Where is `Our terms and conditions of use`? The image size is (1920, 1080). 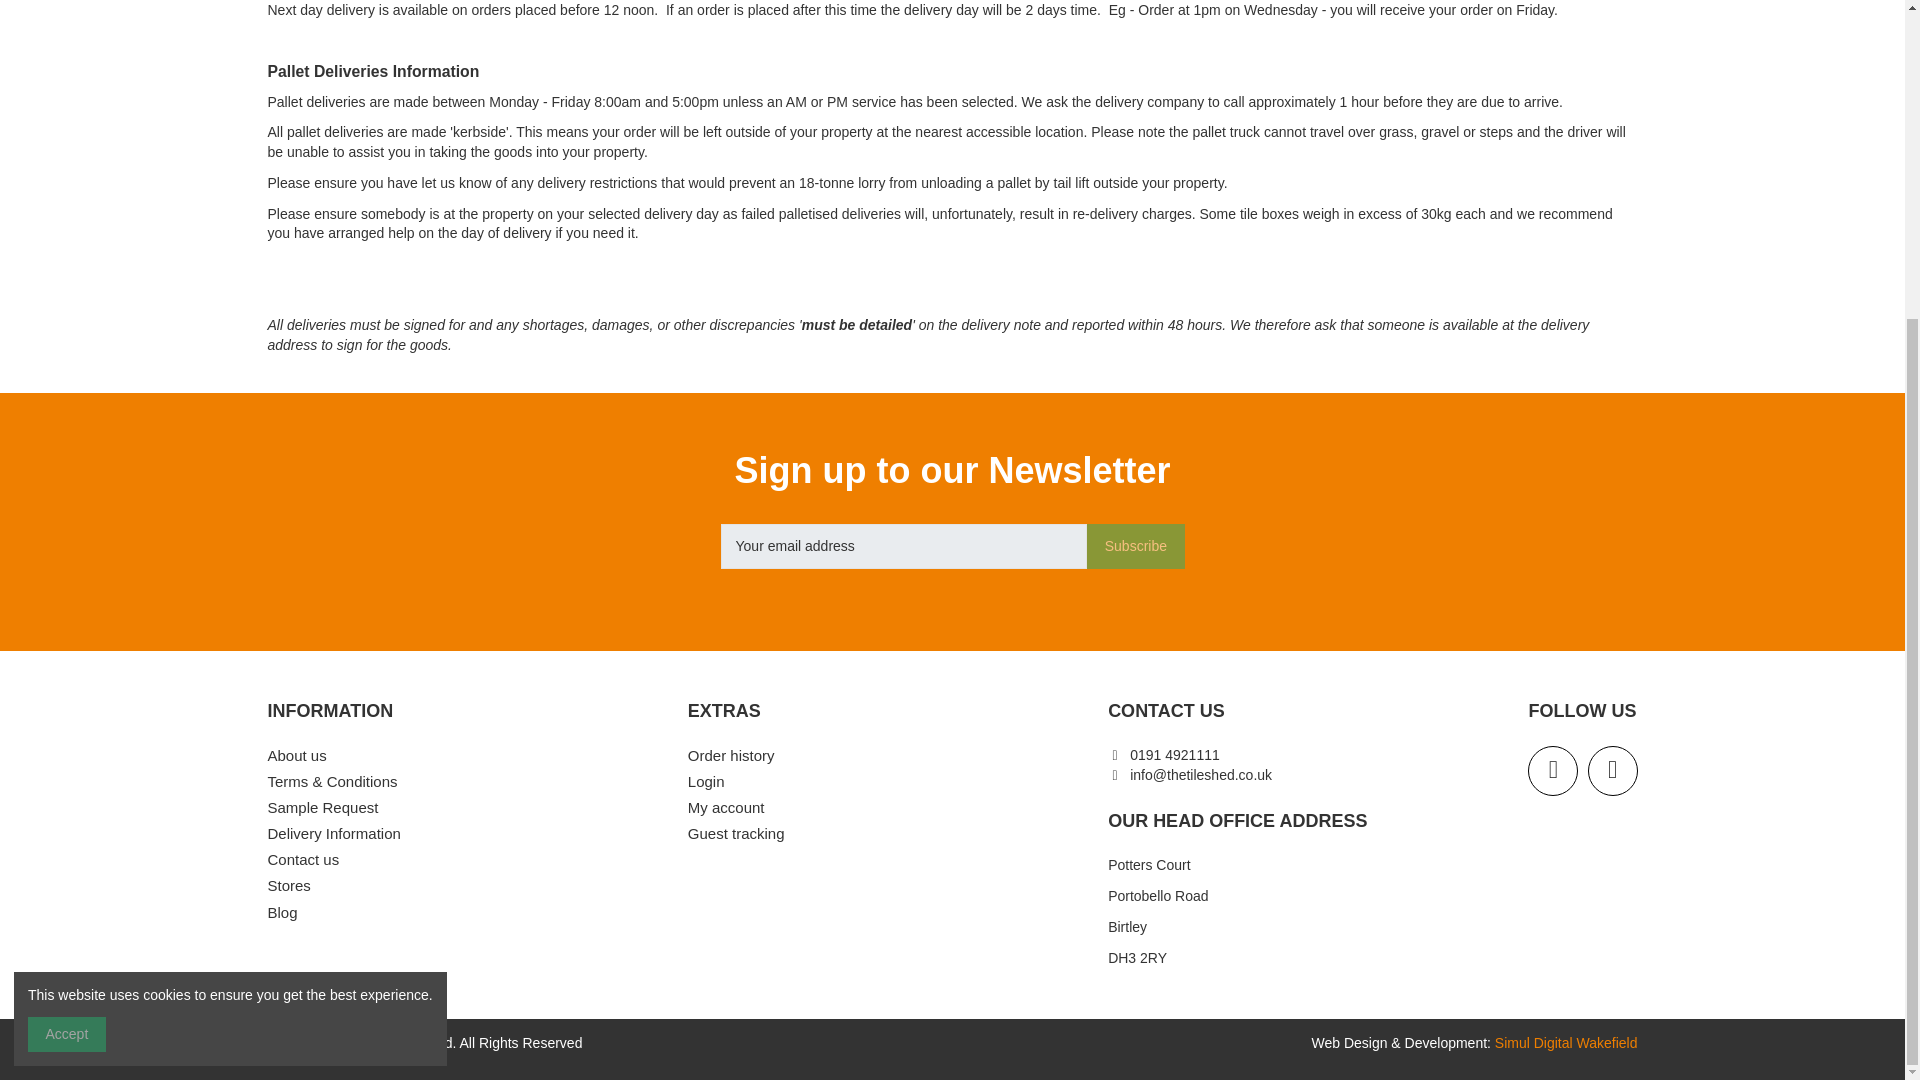 Our terms and conditions of use is located at coordinates (332, 782).